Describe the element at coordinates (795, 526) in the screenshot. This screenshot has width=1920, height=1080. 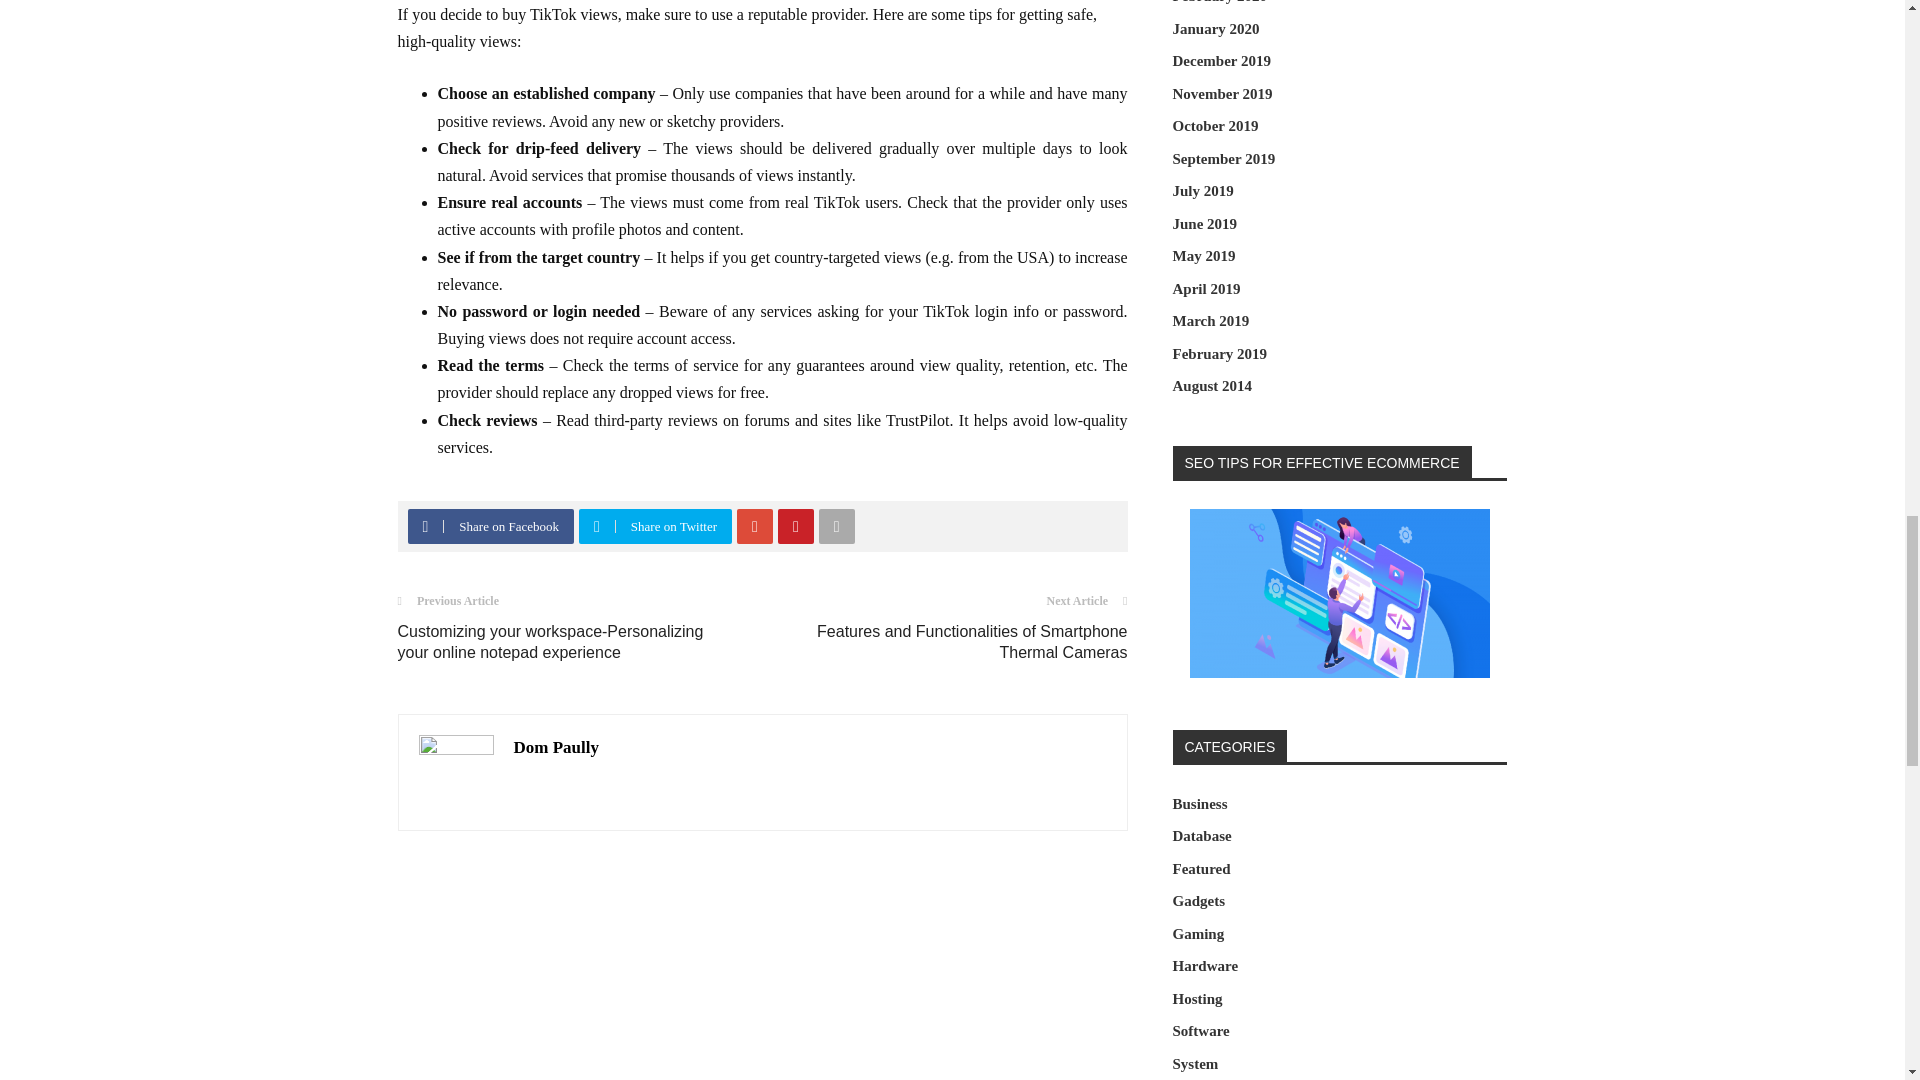
I see `Pinterest` at that location.